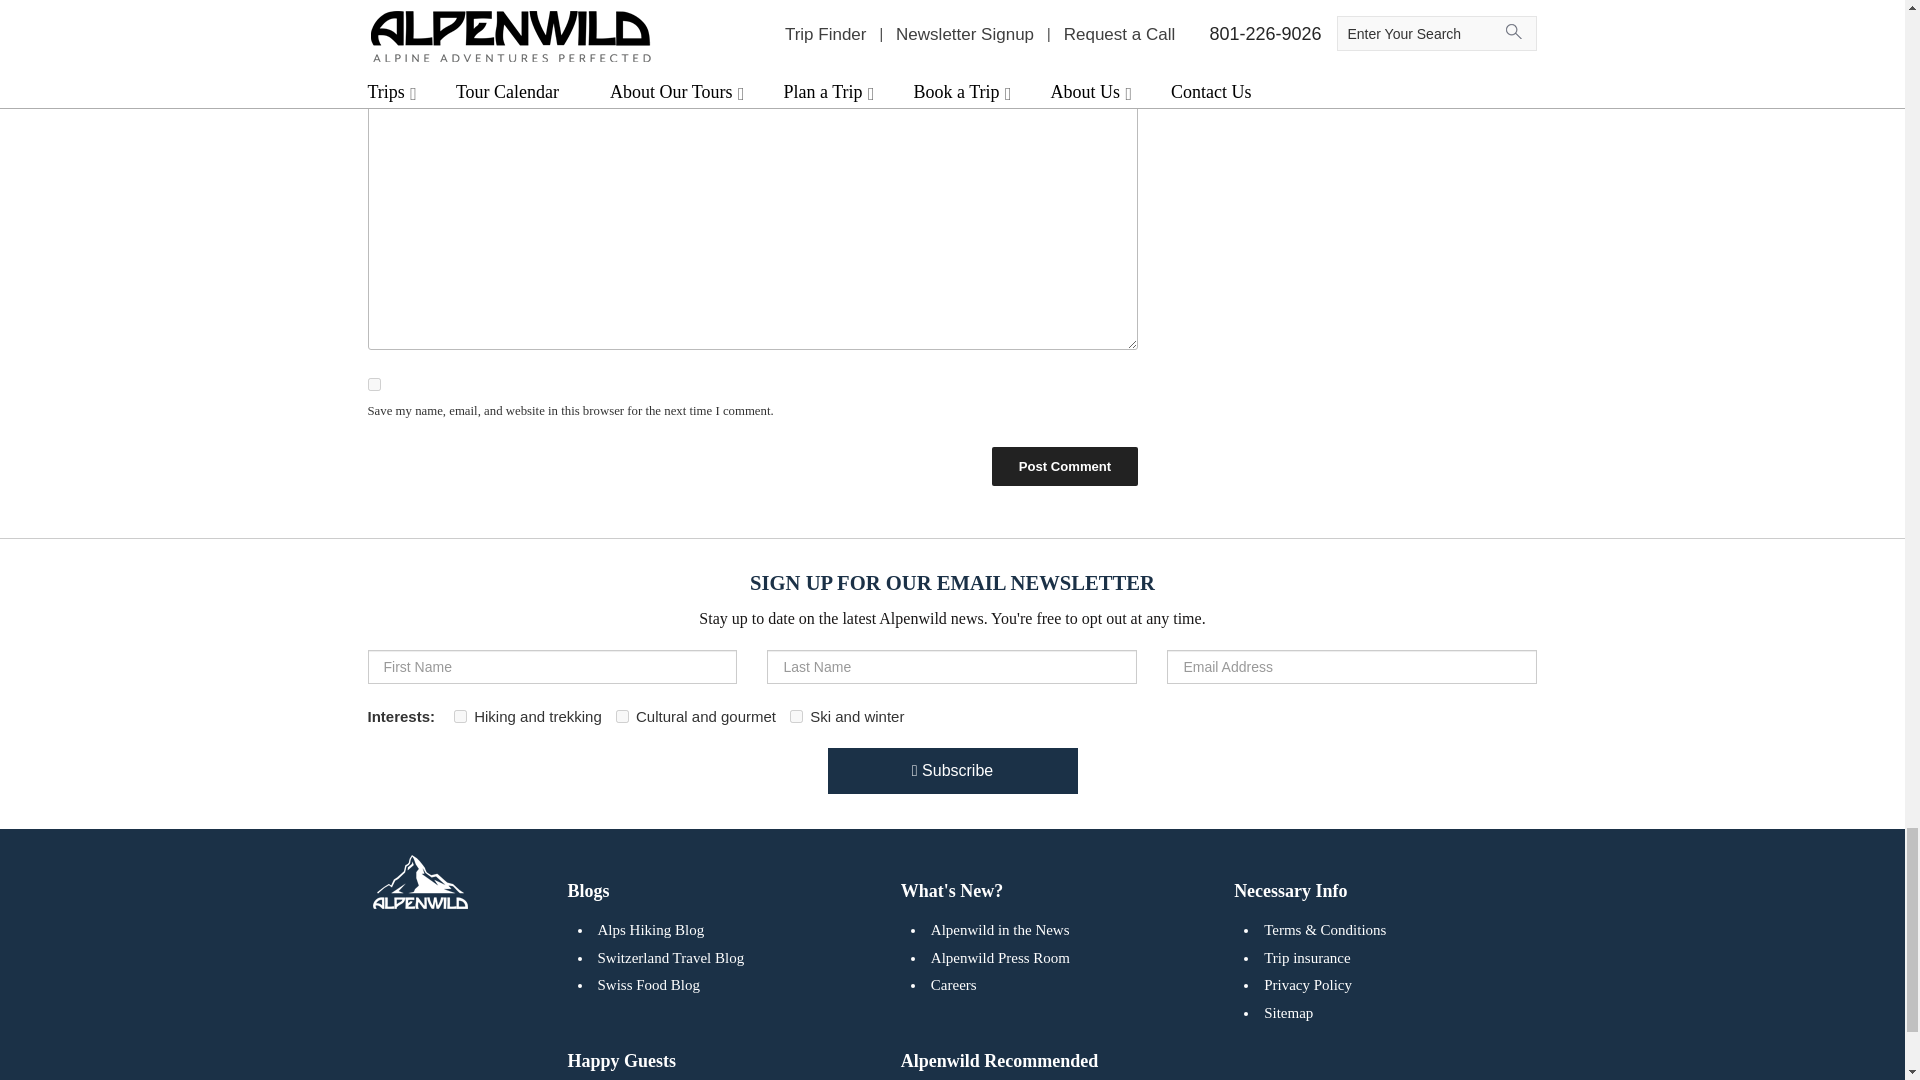 This screenshot has height=1080, width=1920. What do you see at coordinates (374, 384) in the screenshot?
I see `yes` at bounding box center [374, 384].